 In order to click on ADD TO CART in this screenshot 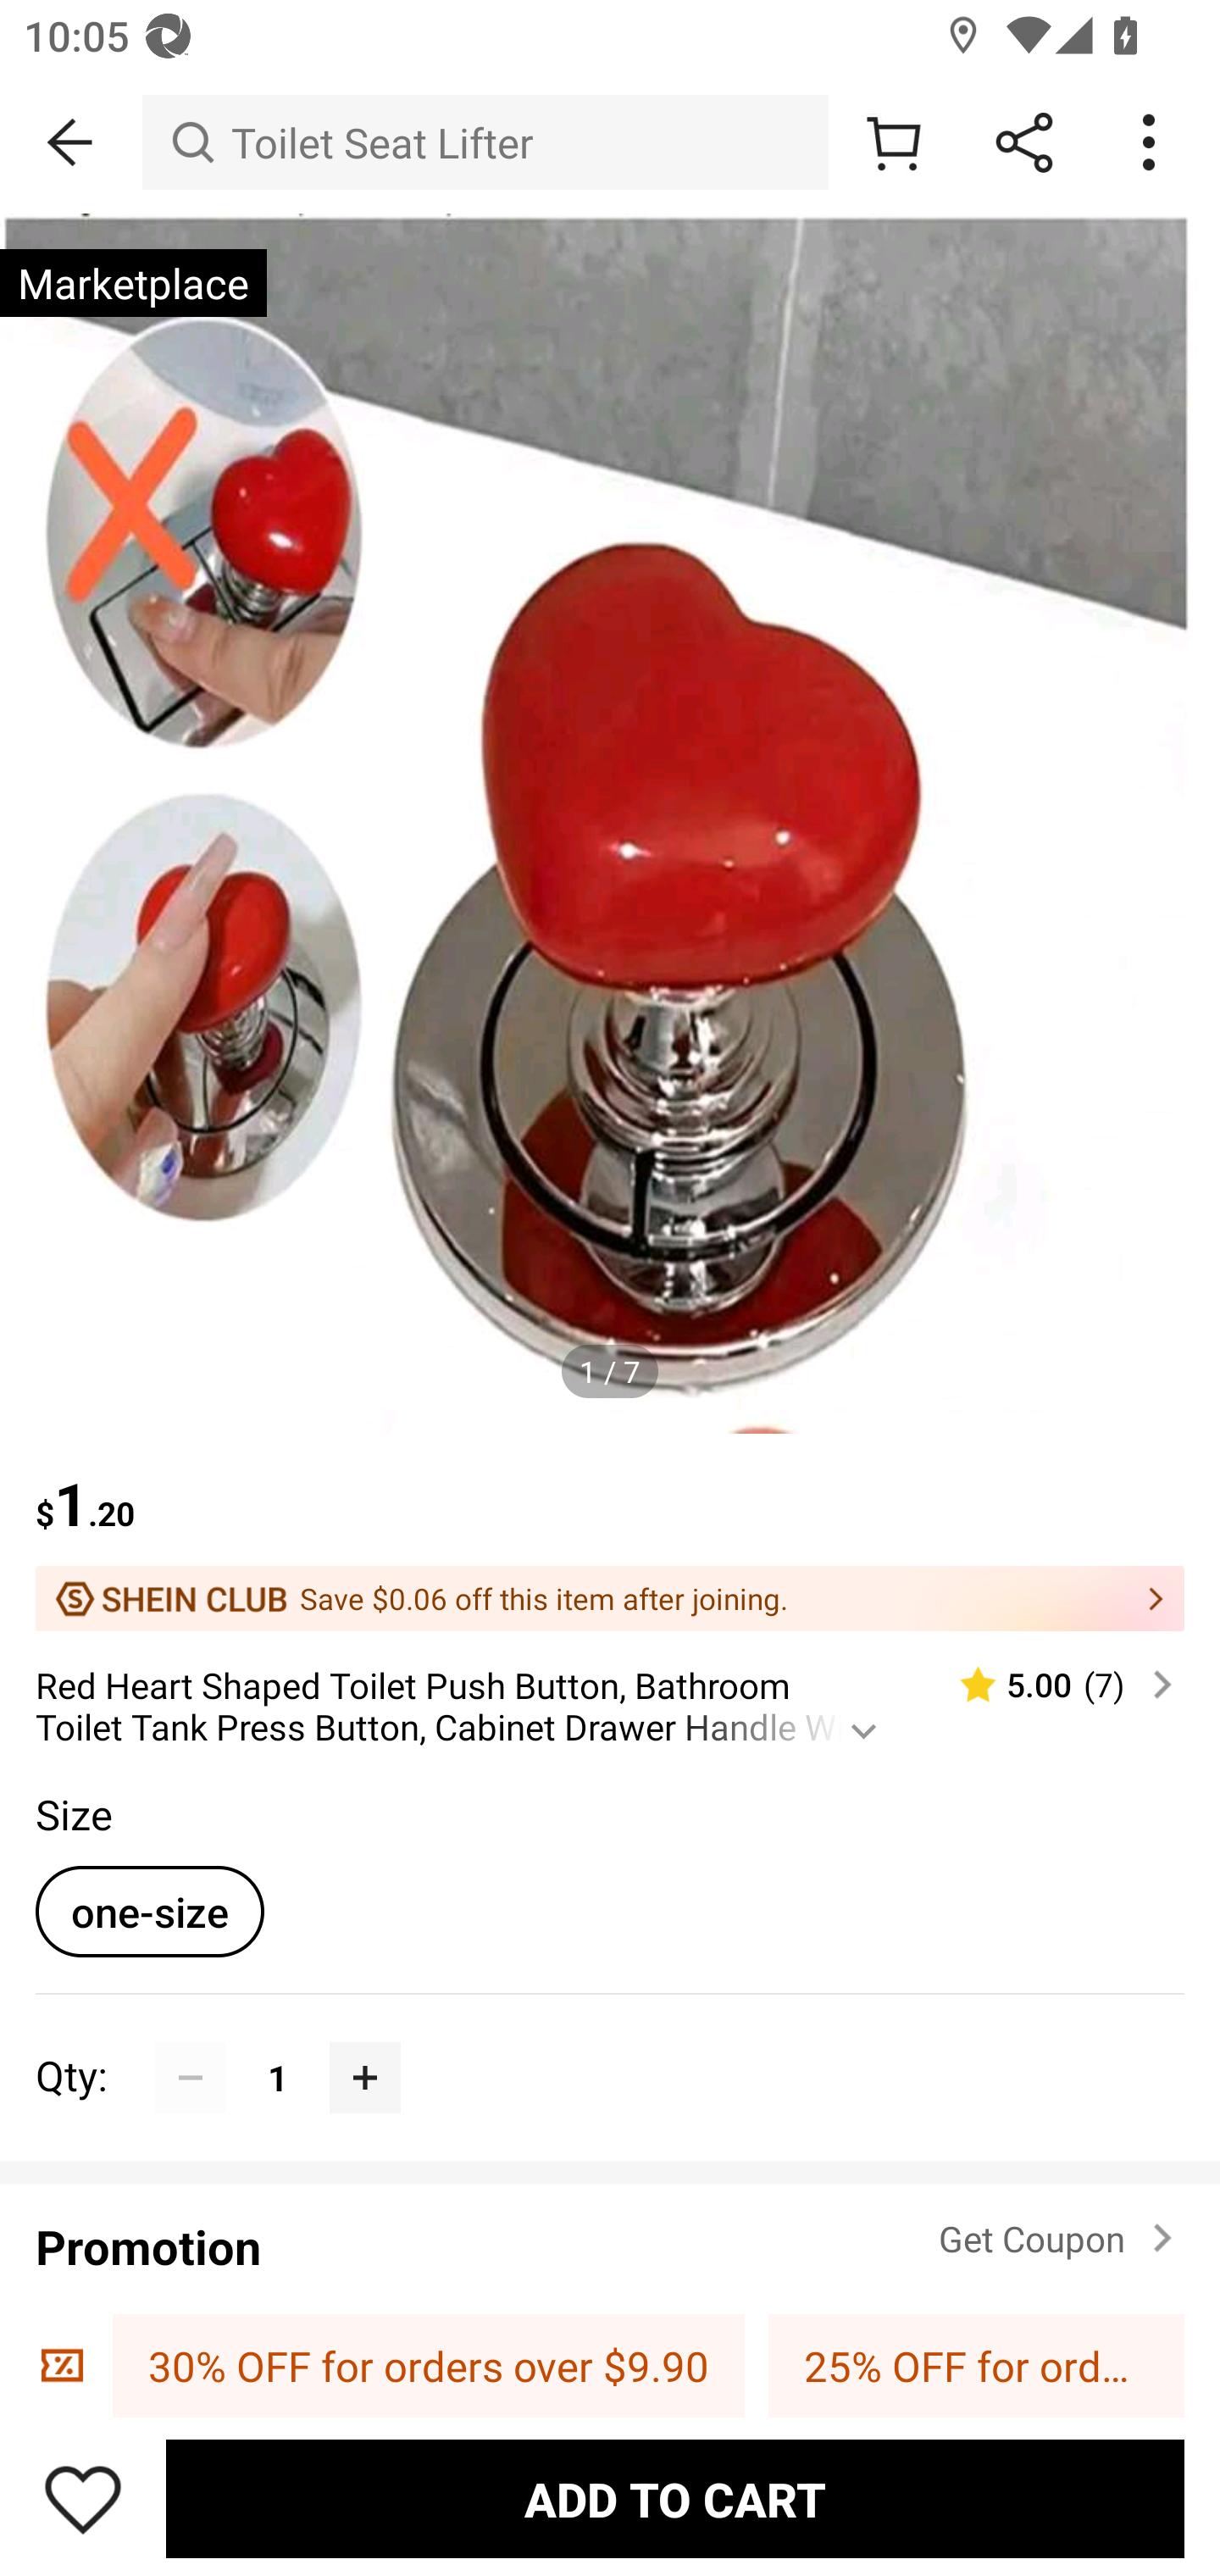, I will do `click(674, 2498)`.